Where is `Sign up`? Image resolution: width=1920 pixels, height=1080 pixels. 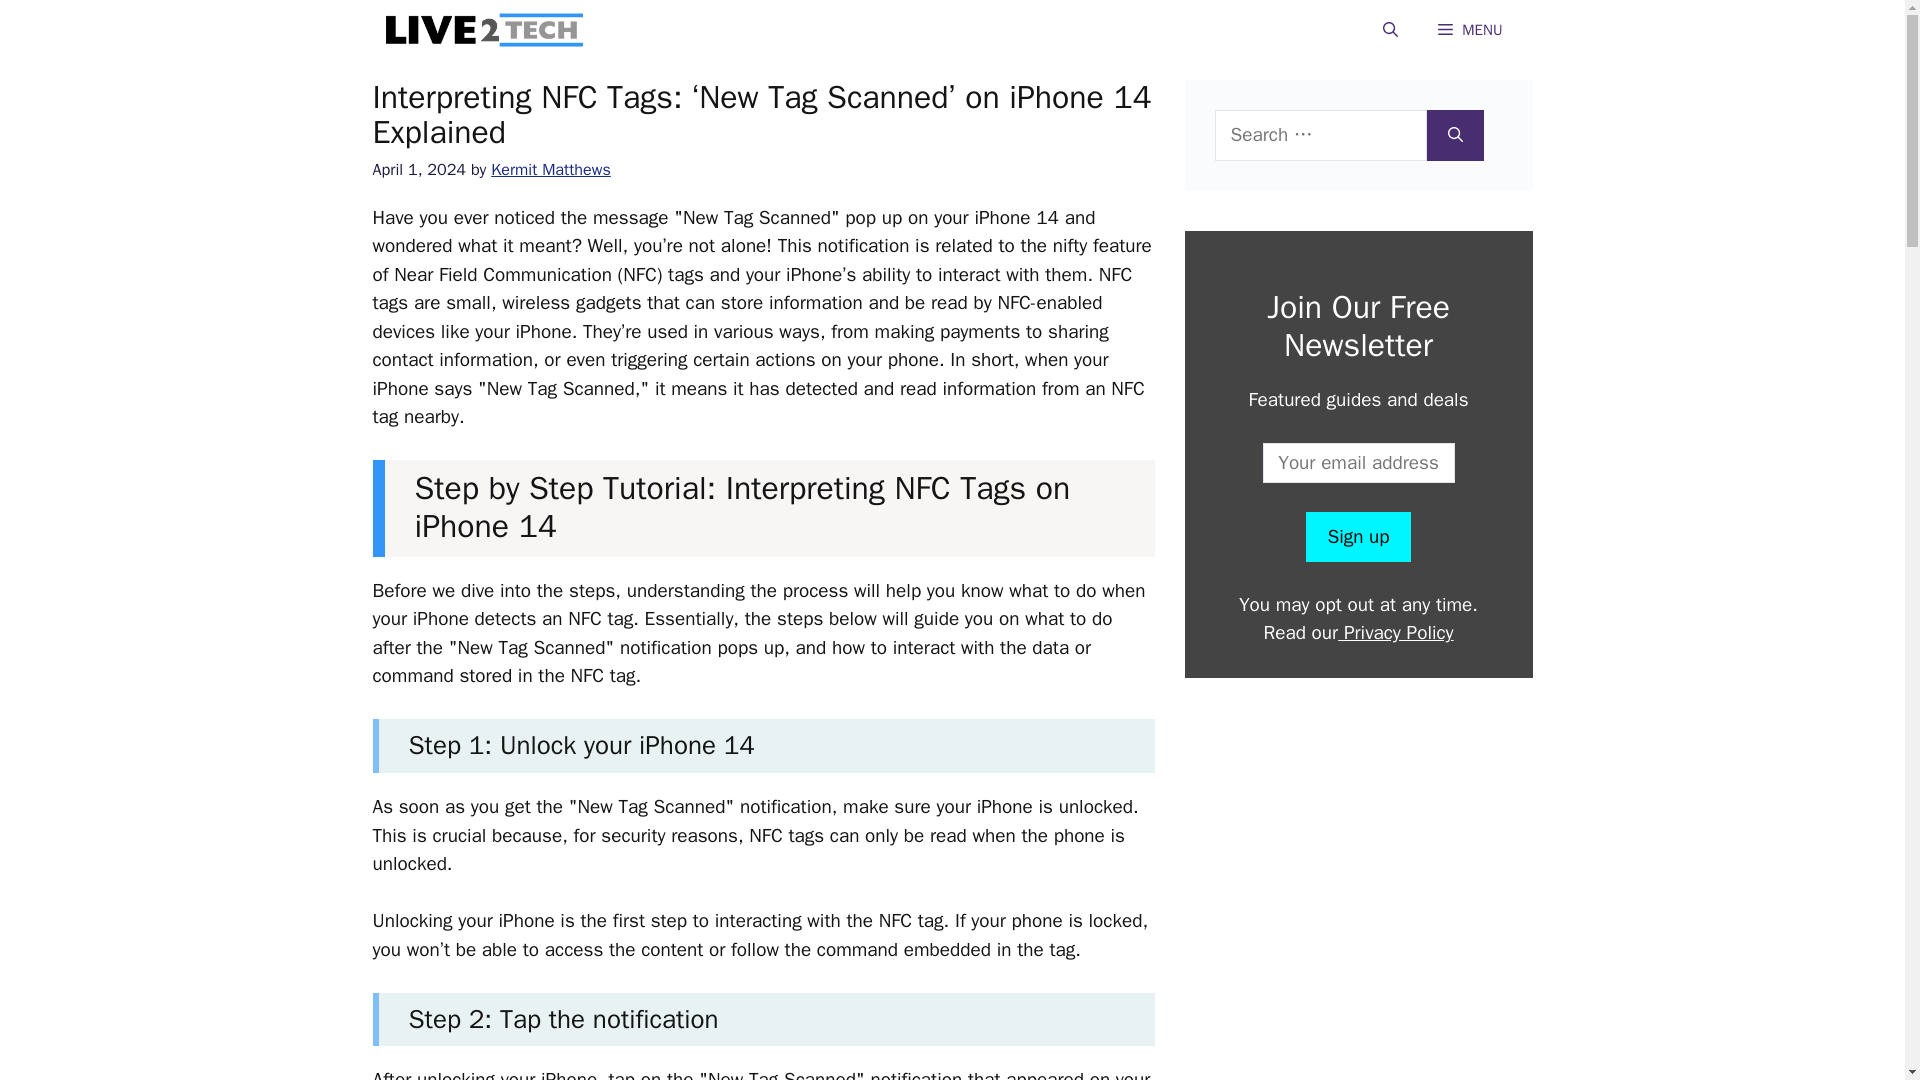
Sign up is located at coordinates (1357, 536).